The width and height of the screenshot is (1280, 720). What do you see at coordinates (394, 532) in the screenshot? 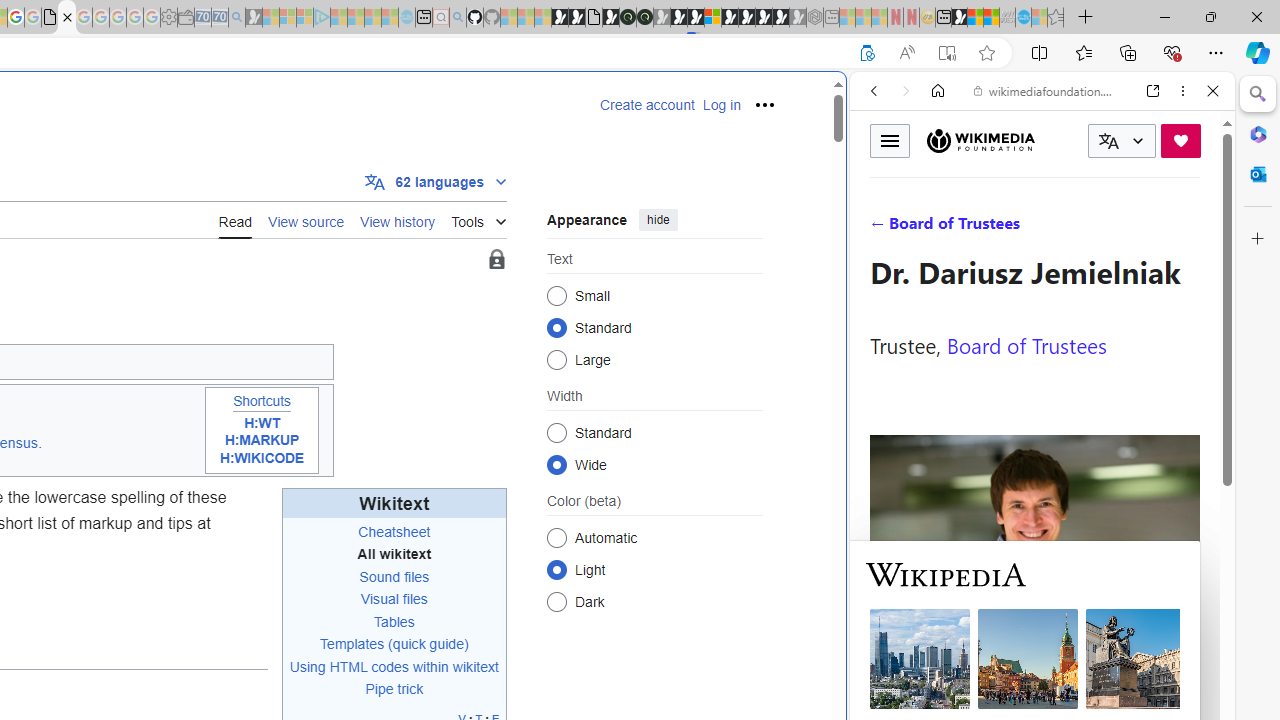
I see `Cheatsheet` at bounding box center [394, 532].